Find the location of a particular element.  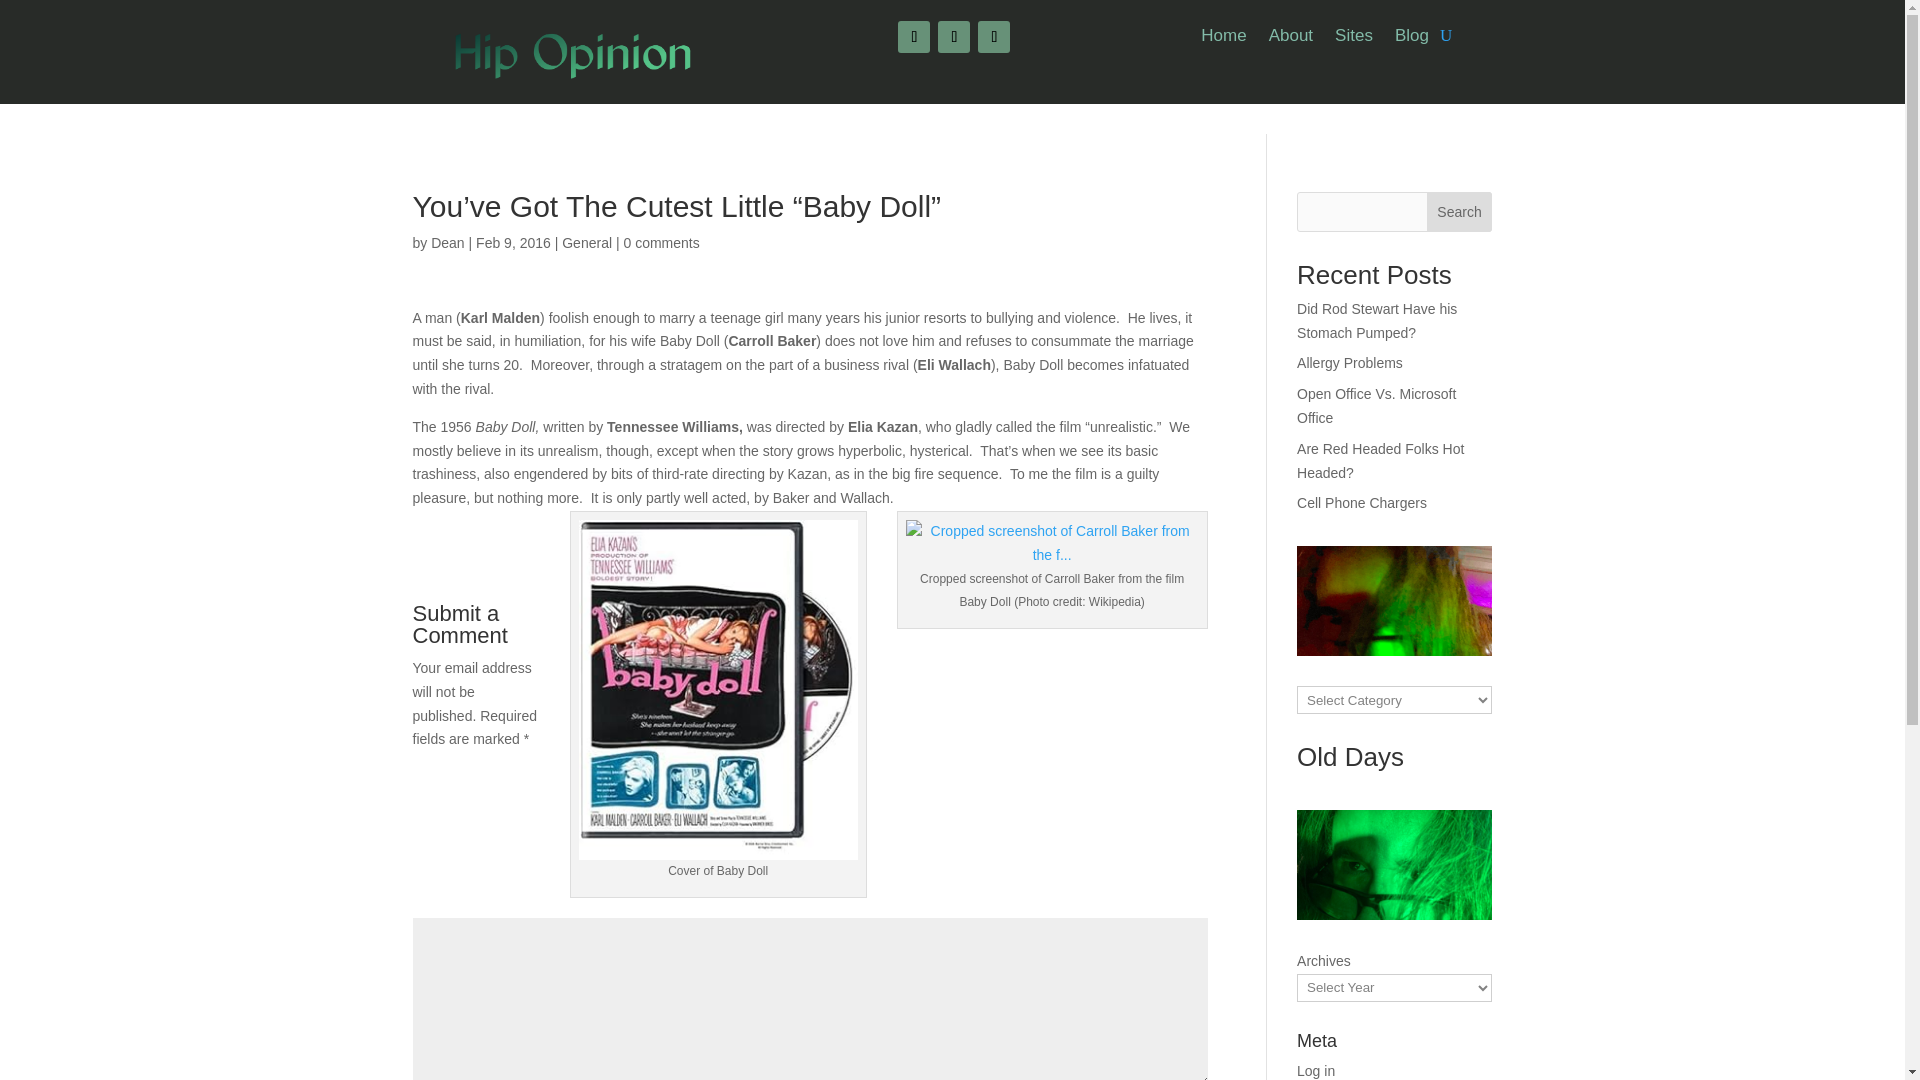

Allergy Problems is located at coordinates (1350, 363).